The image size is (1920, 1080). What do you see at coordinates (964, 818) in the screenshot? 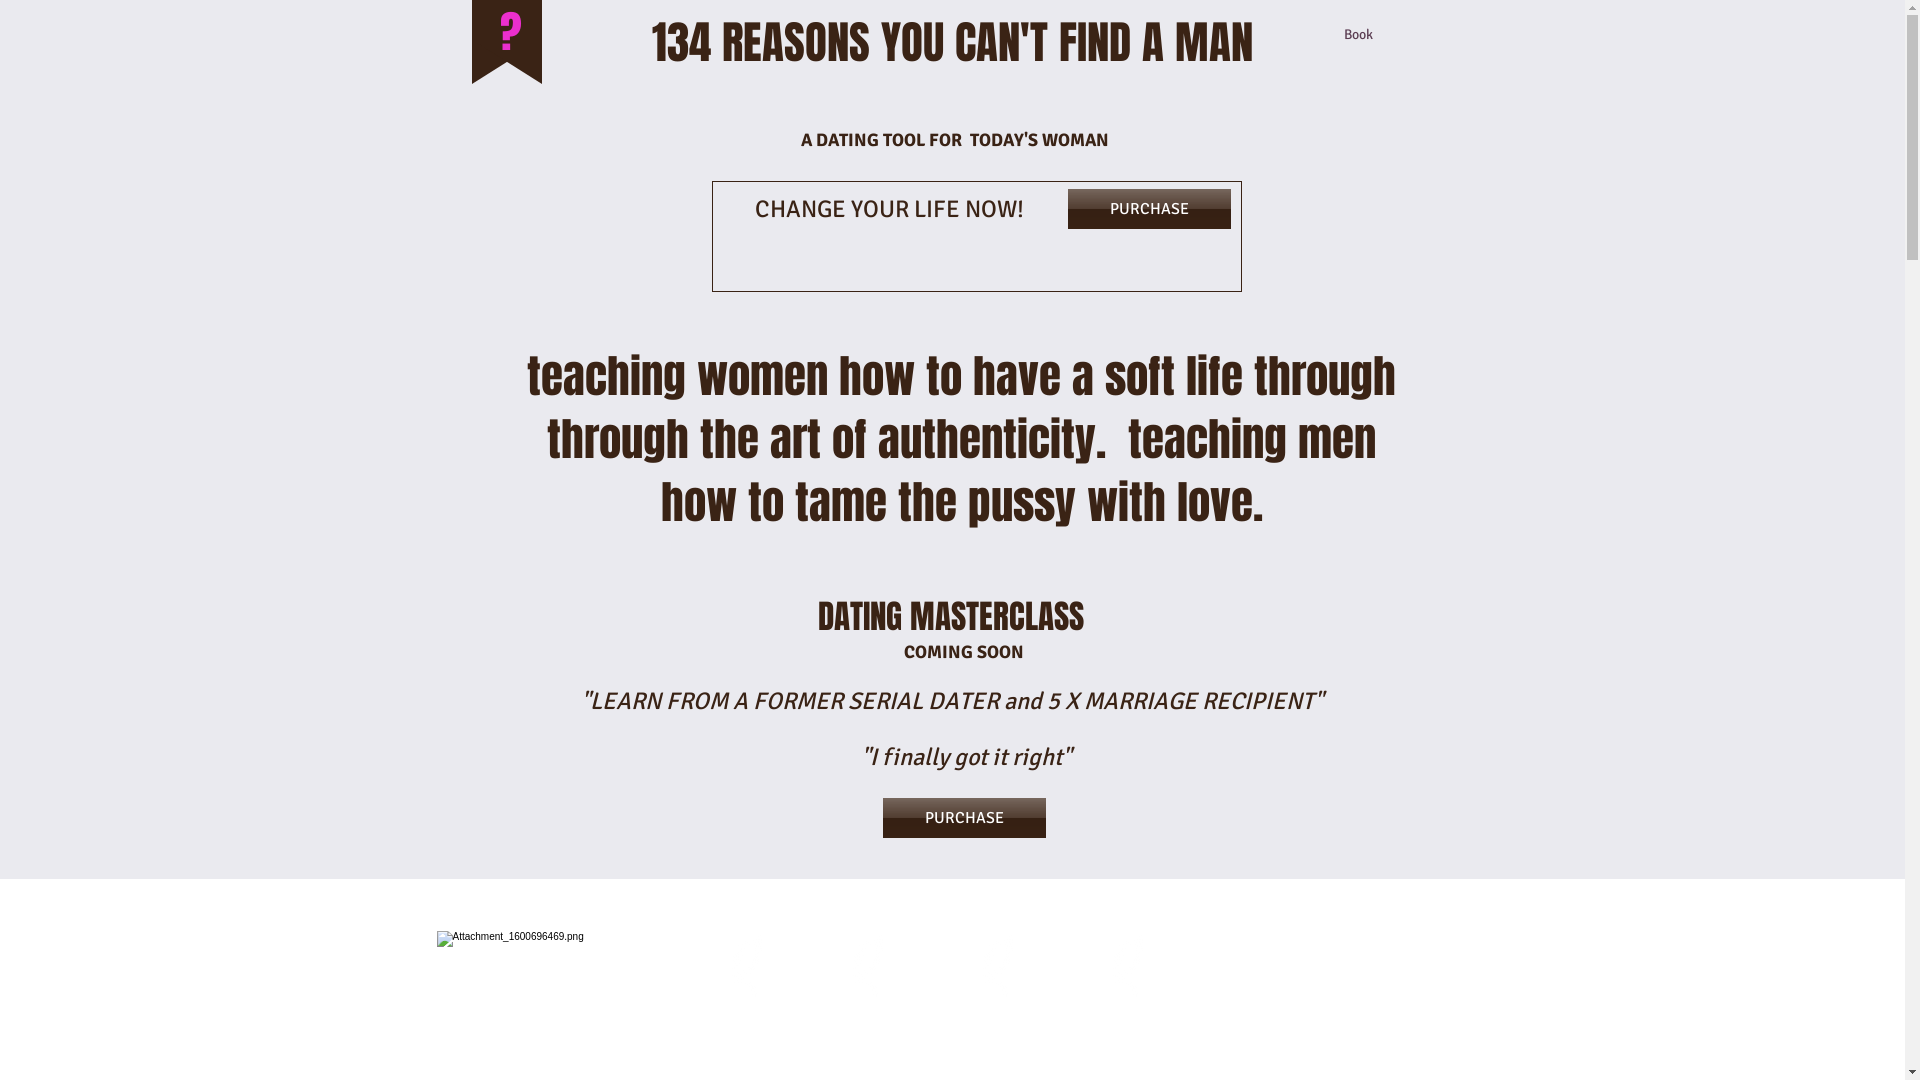
I see `PURCHASE` at bounding box center [964, 818].